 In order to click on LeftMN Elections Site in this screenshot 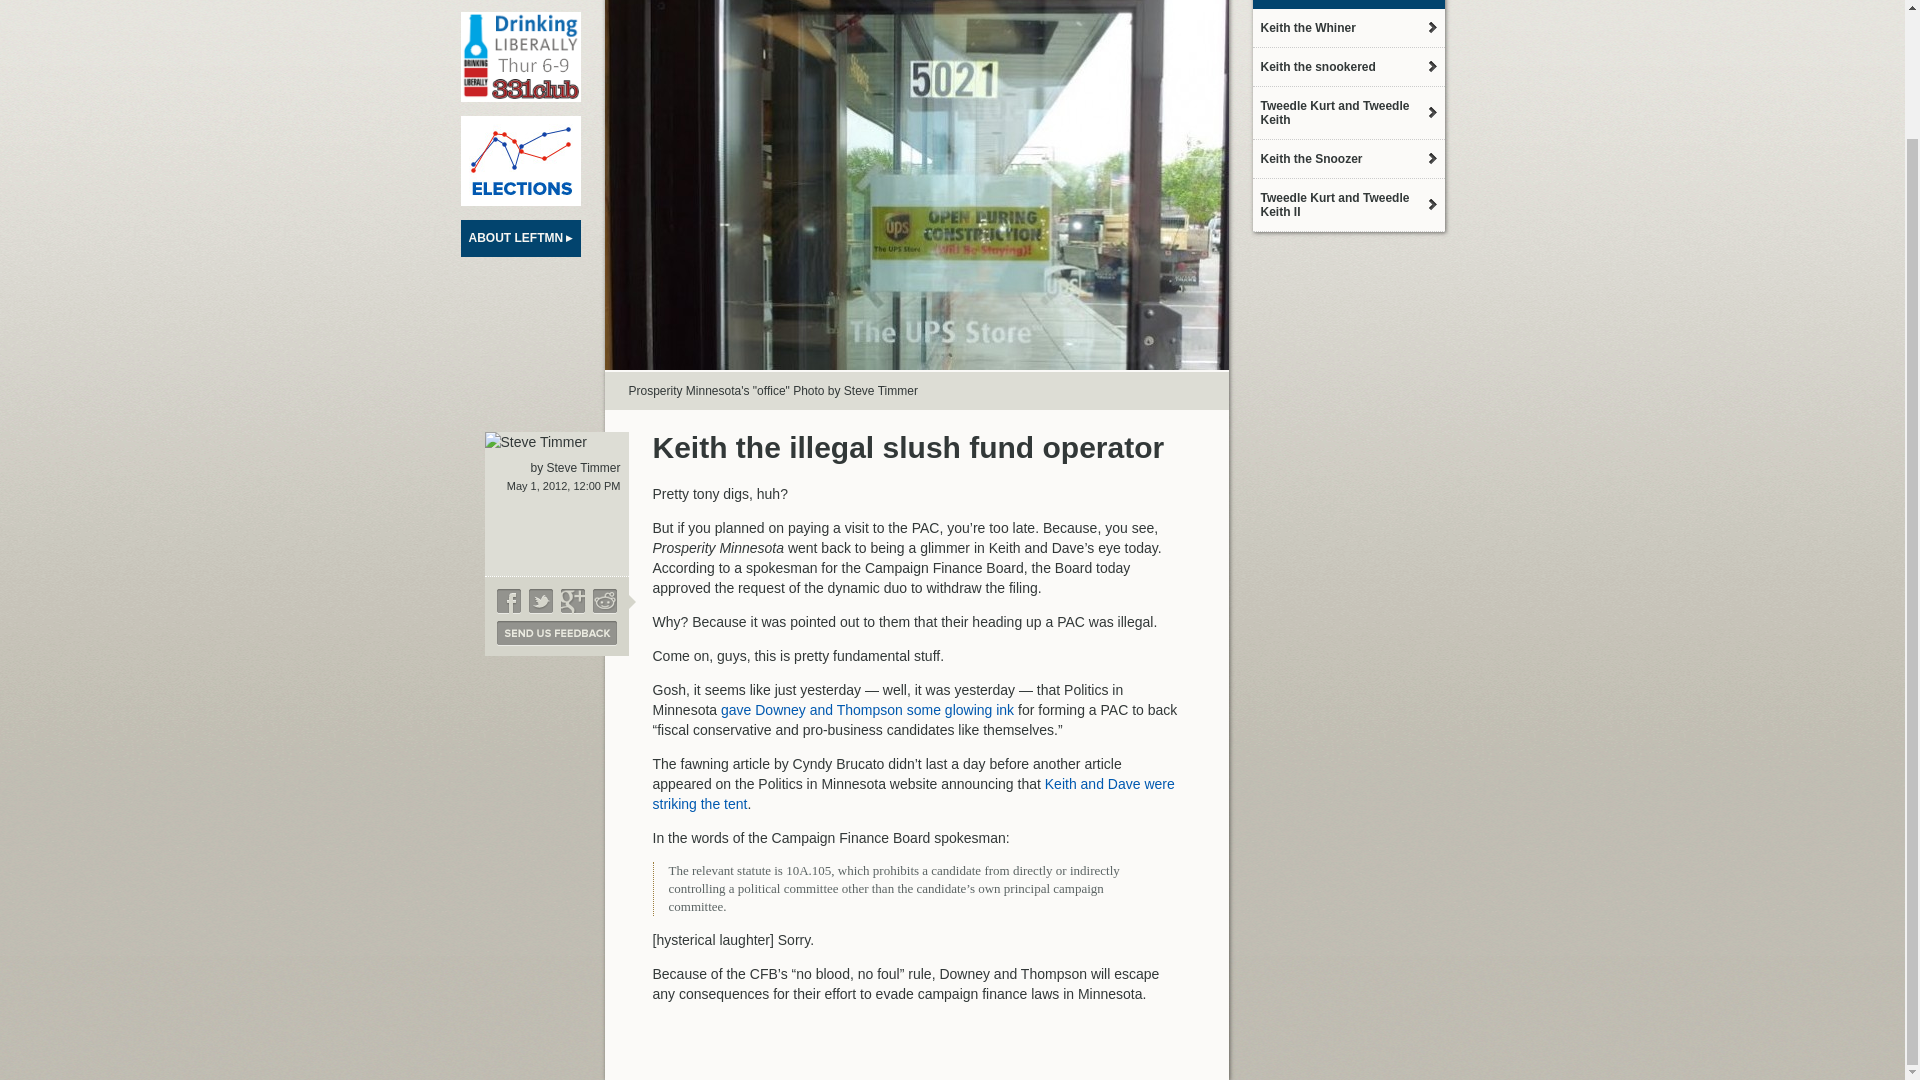, I will do `click(520, 160)`.